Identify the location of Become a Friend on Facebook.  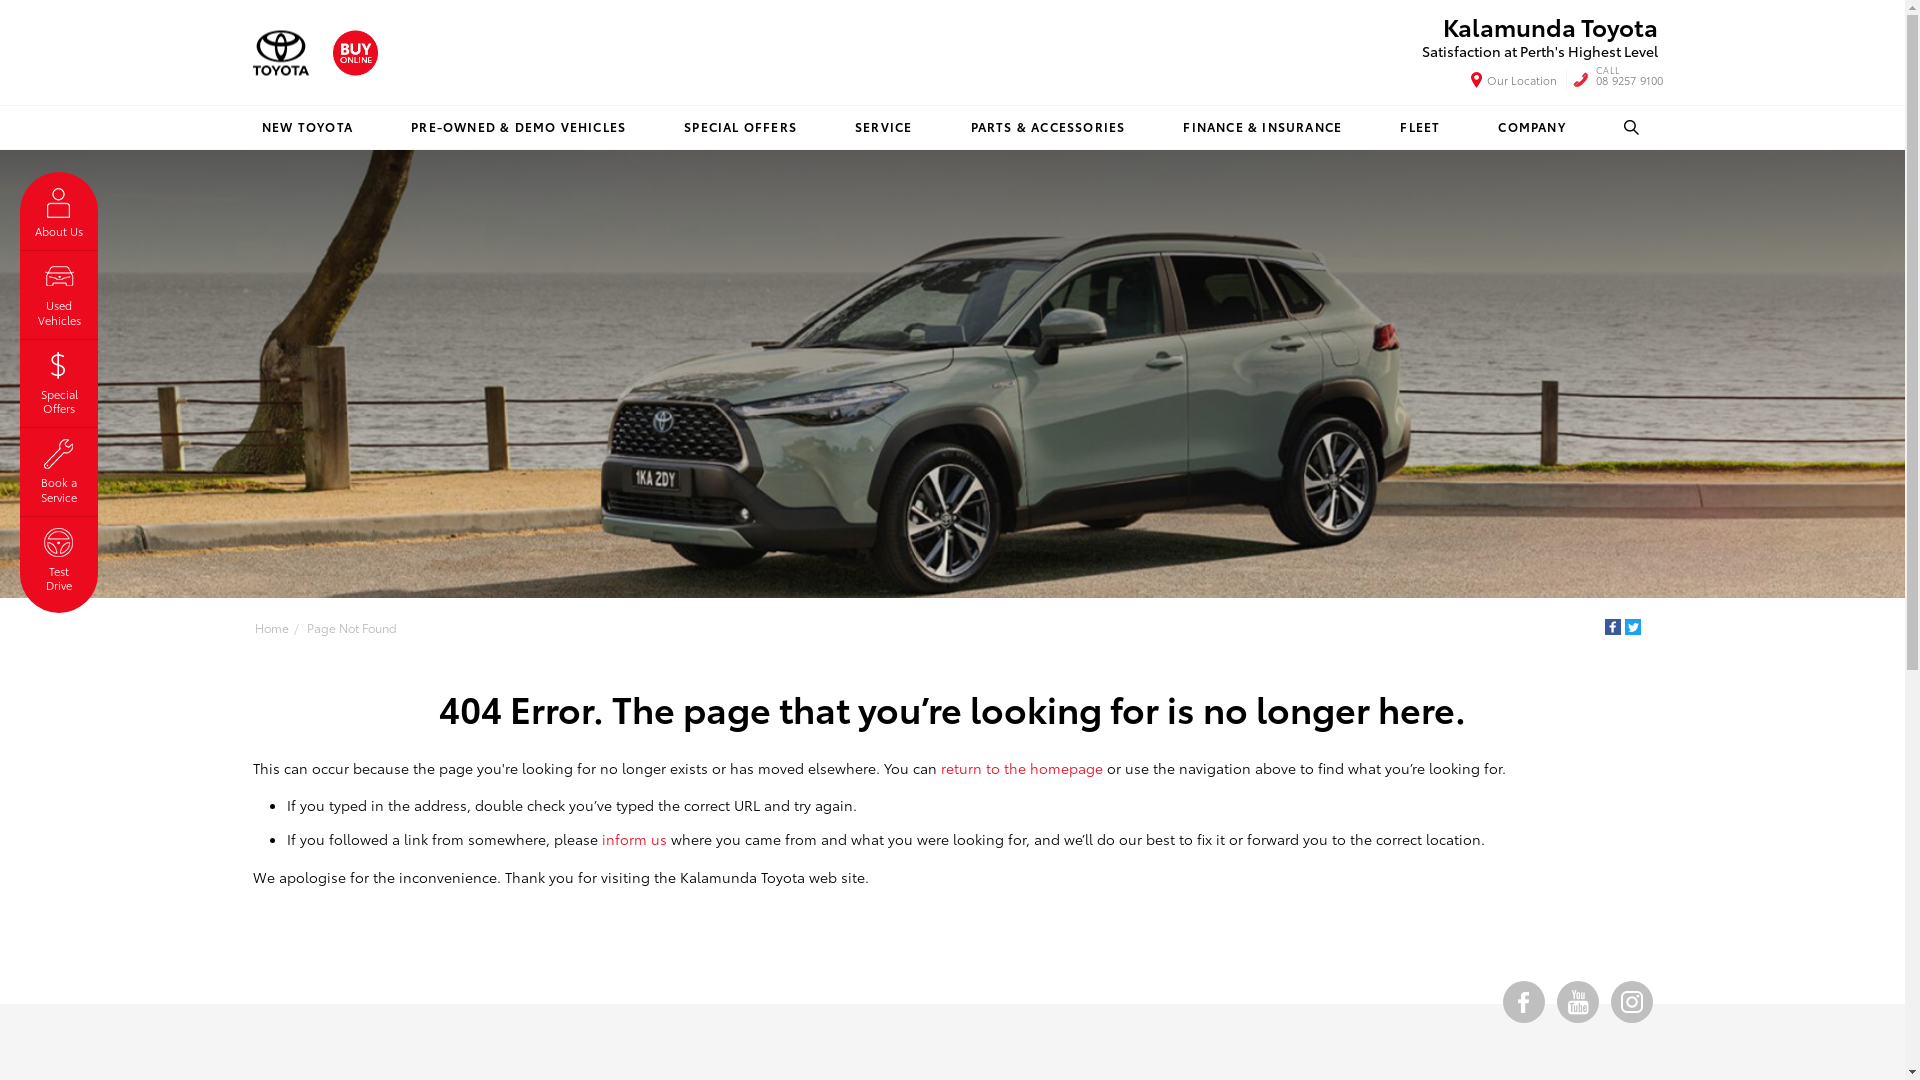
(1523, 1002).